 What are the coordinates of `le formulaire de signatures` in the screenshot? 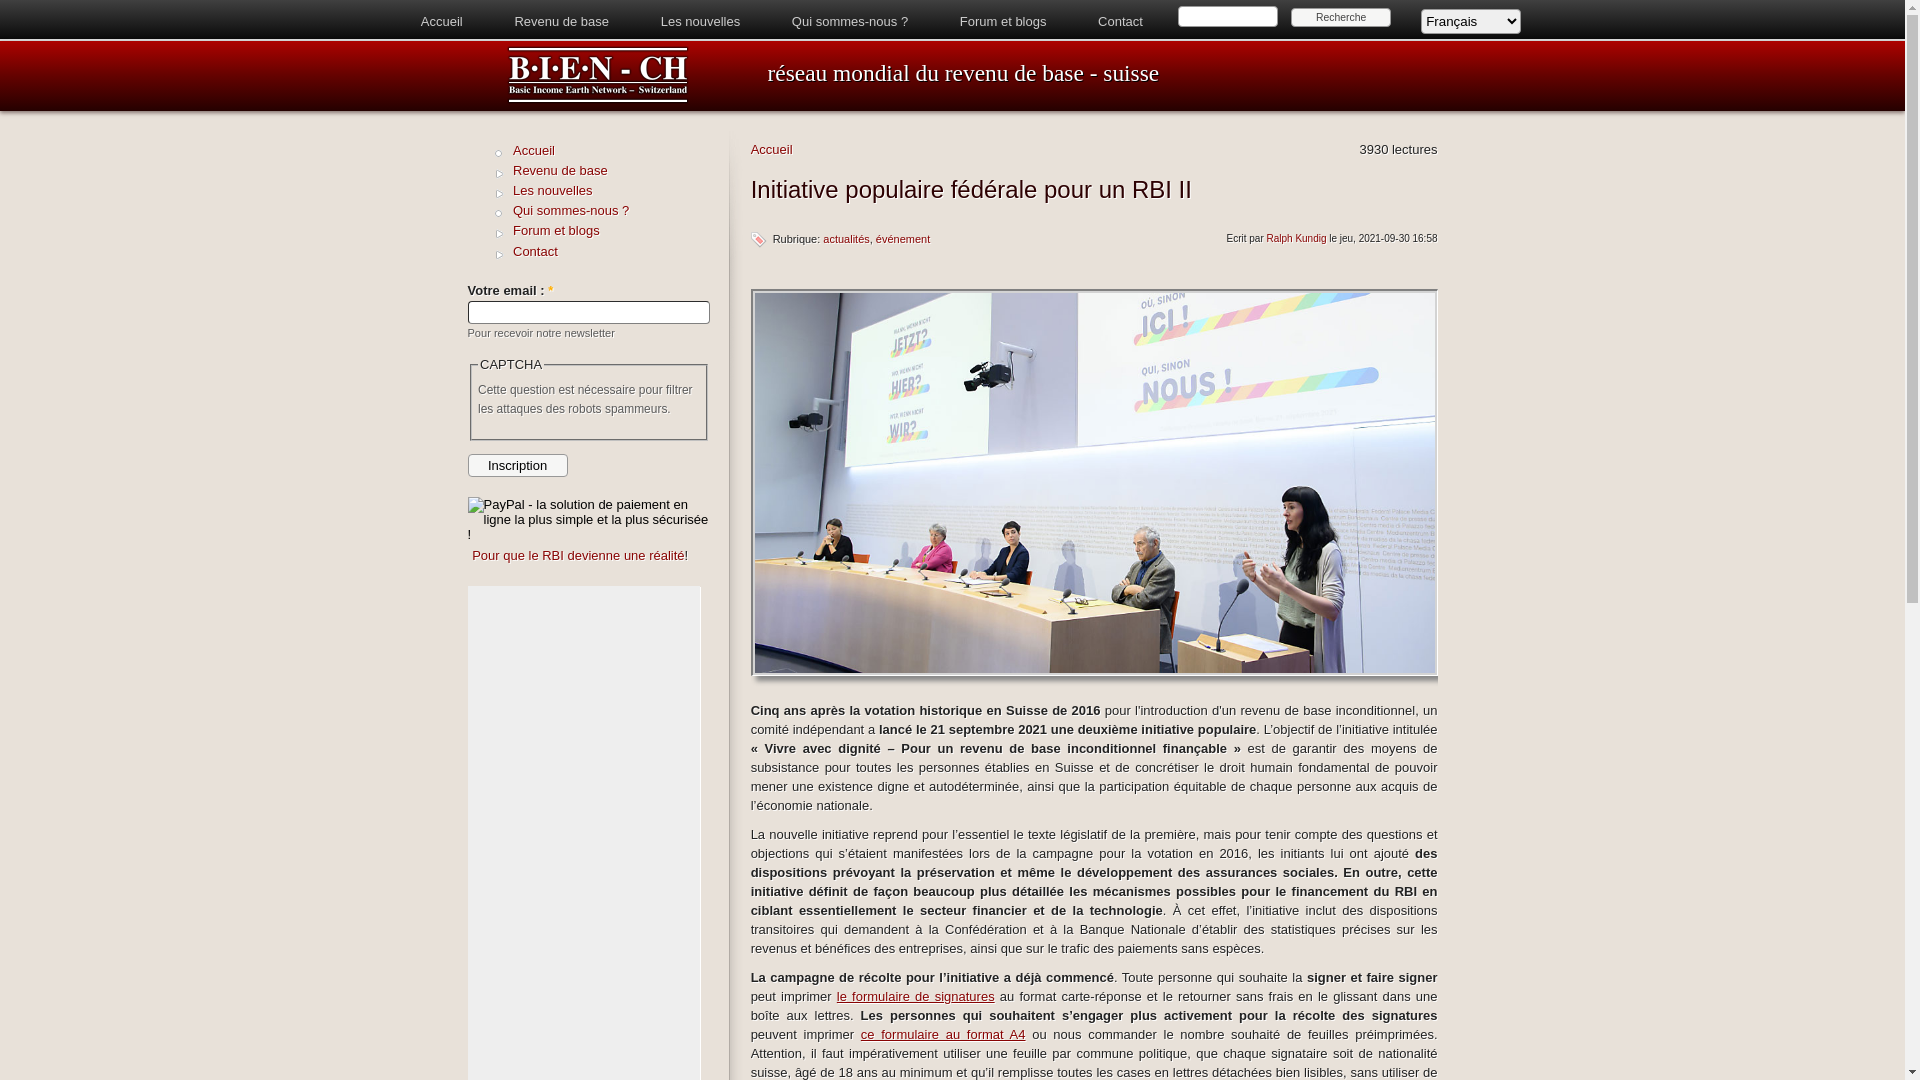 It's located at (916, 996).